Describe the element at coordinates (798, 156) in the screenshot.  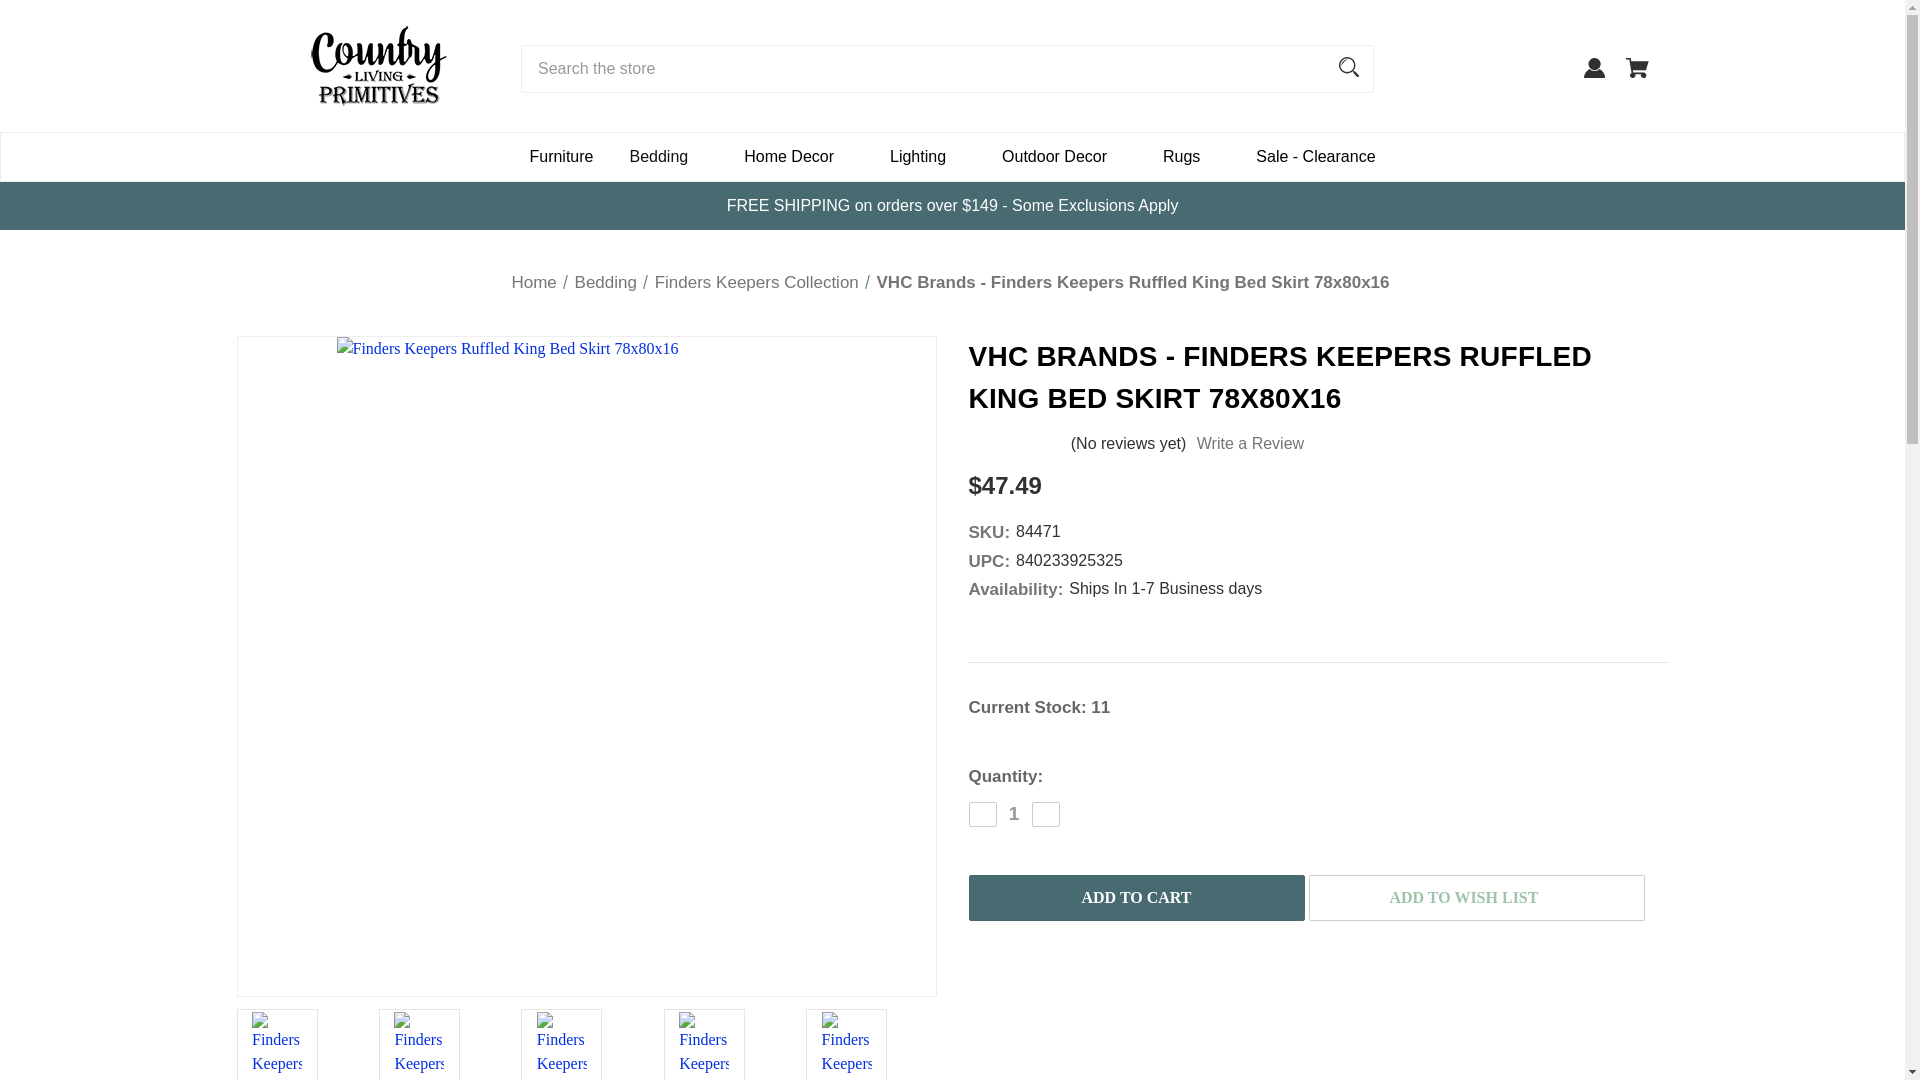
I see `Home Decor` at that location.